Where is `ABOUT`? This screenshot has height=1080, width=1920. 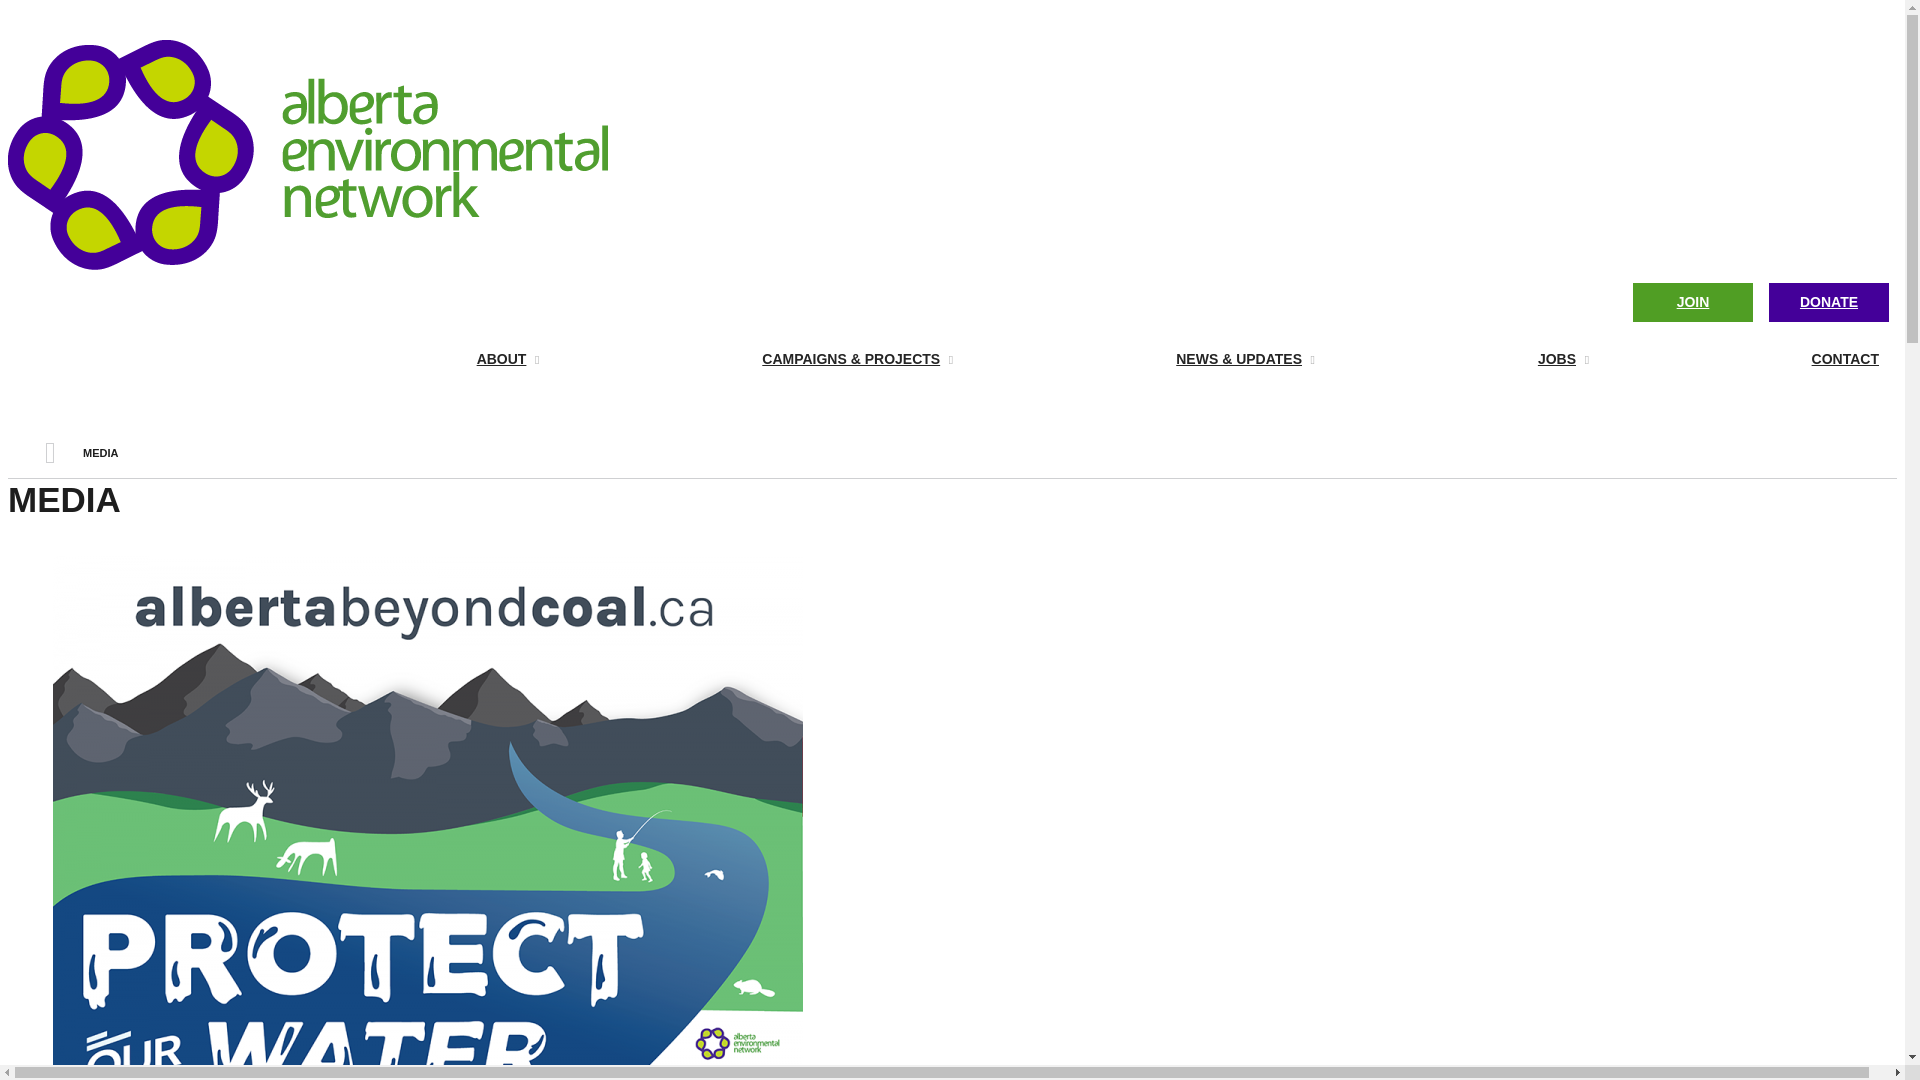 ABOUT is located at coordinates (411, 360).